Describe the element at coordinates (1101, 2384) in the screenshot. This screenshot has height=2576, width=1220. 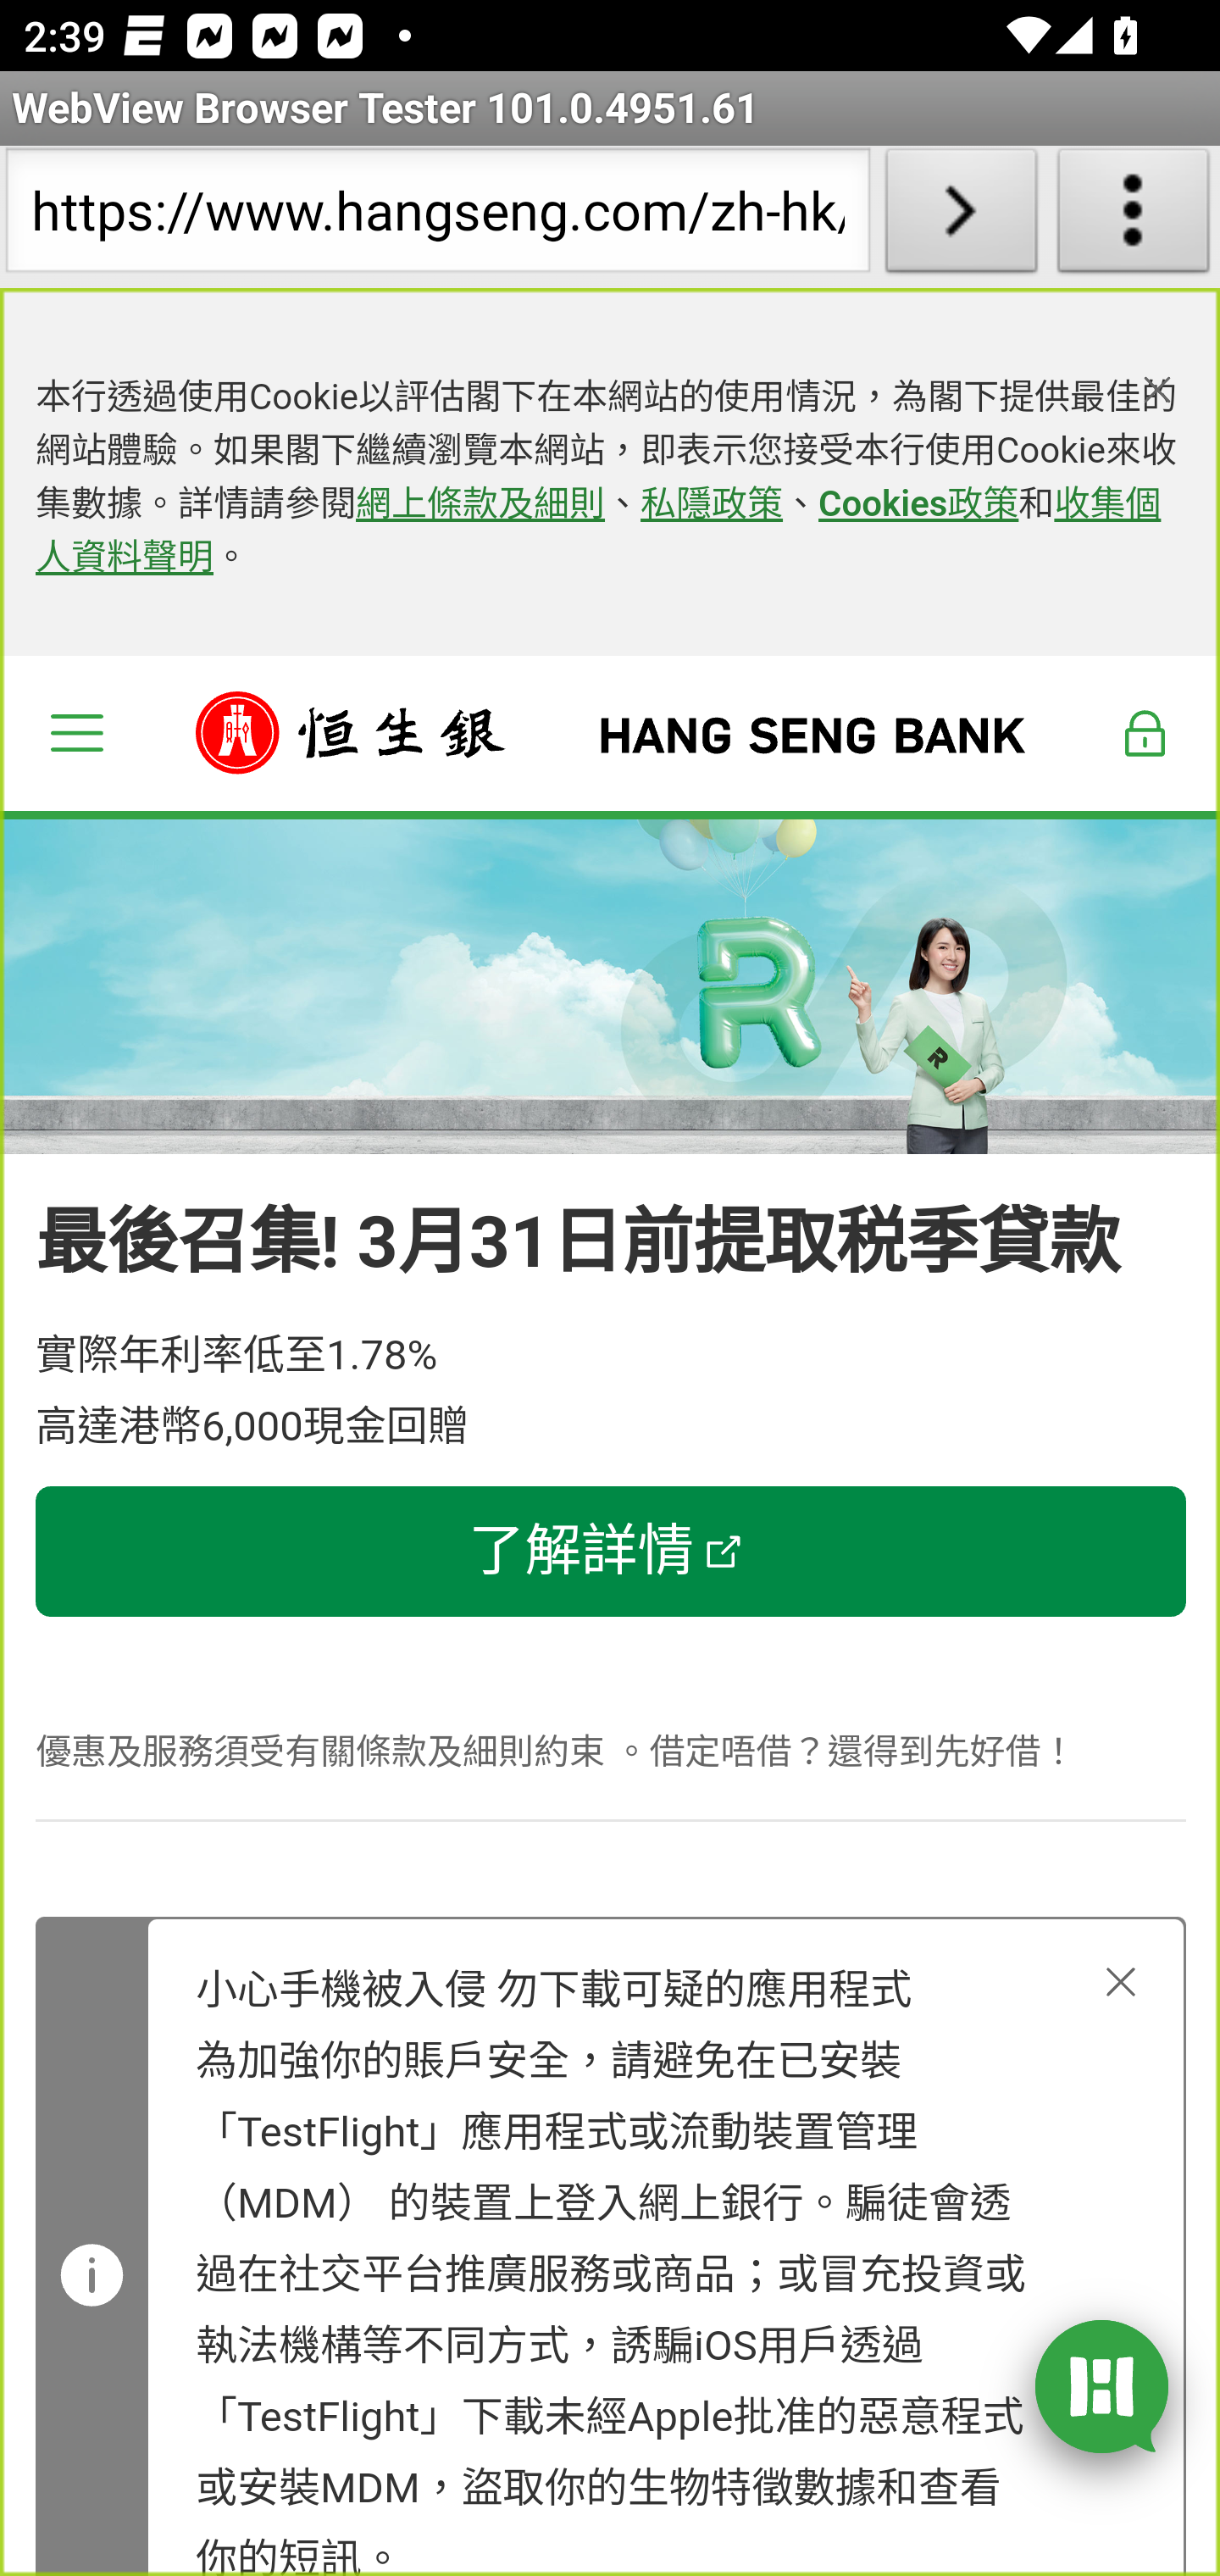
I see `與 HARO 對話 (於新視窗開啟)` at that location.